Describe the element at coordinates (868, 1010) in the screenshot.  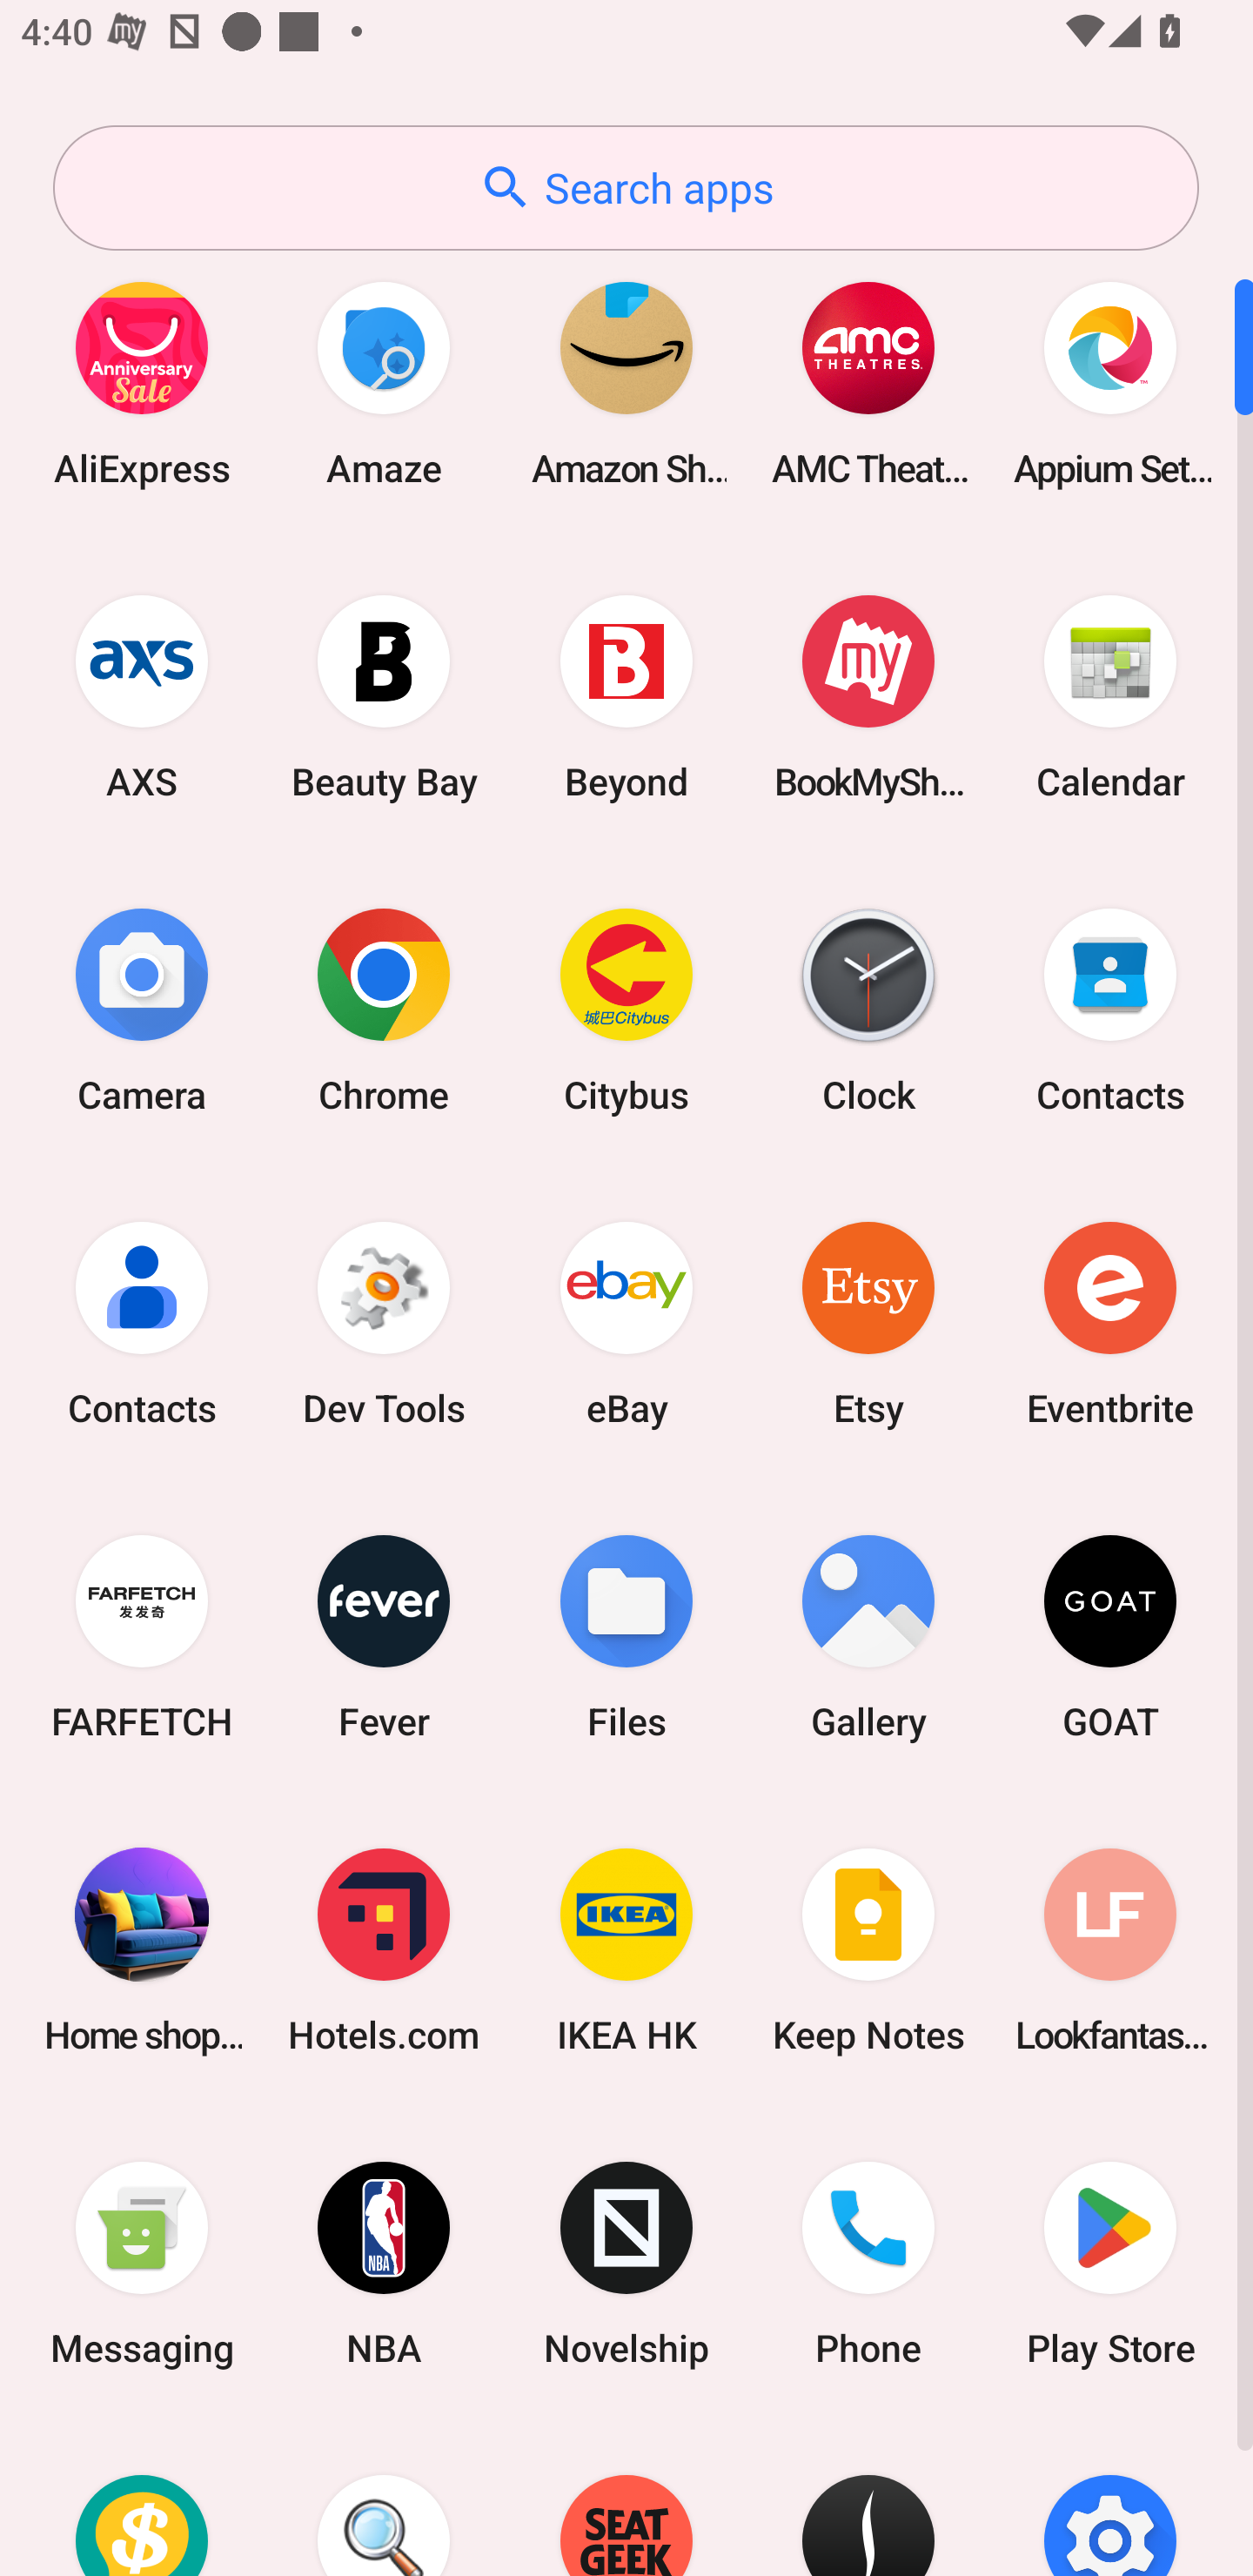
I see `Clock` at that location.